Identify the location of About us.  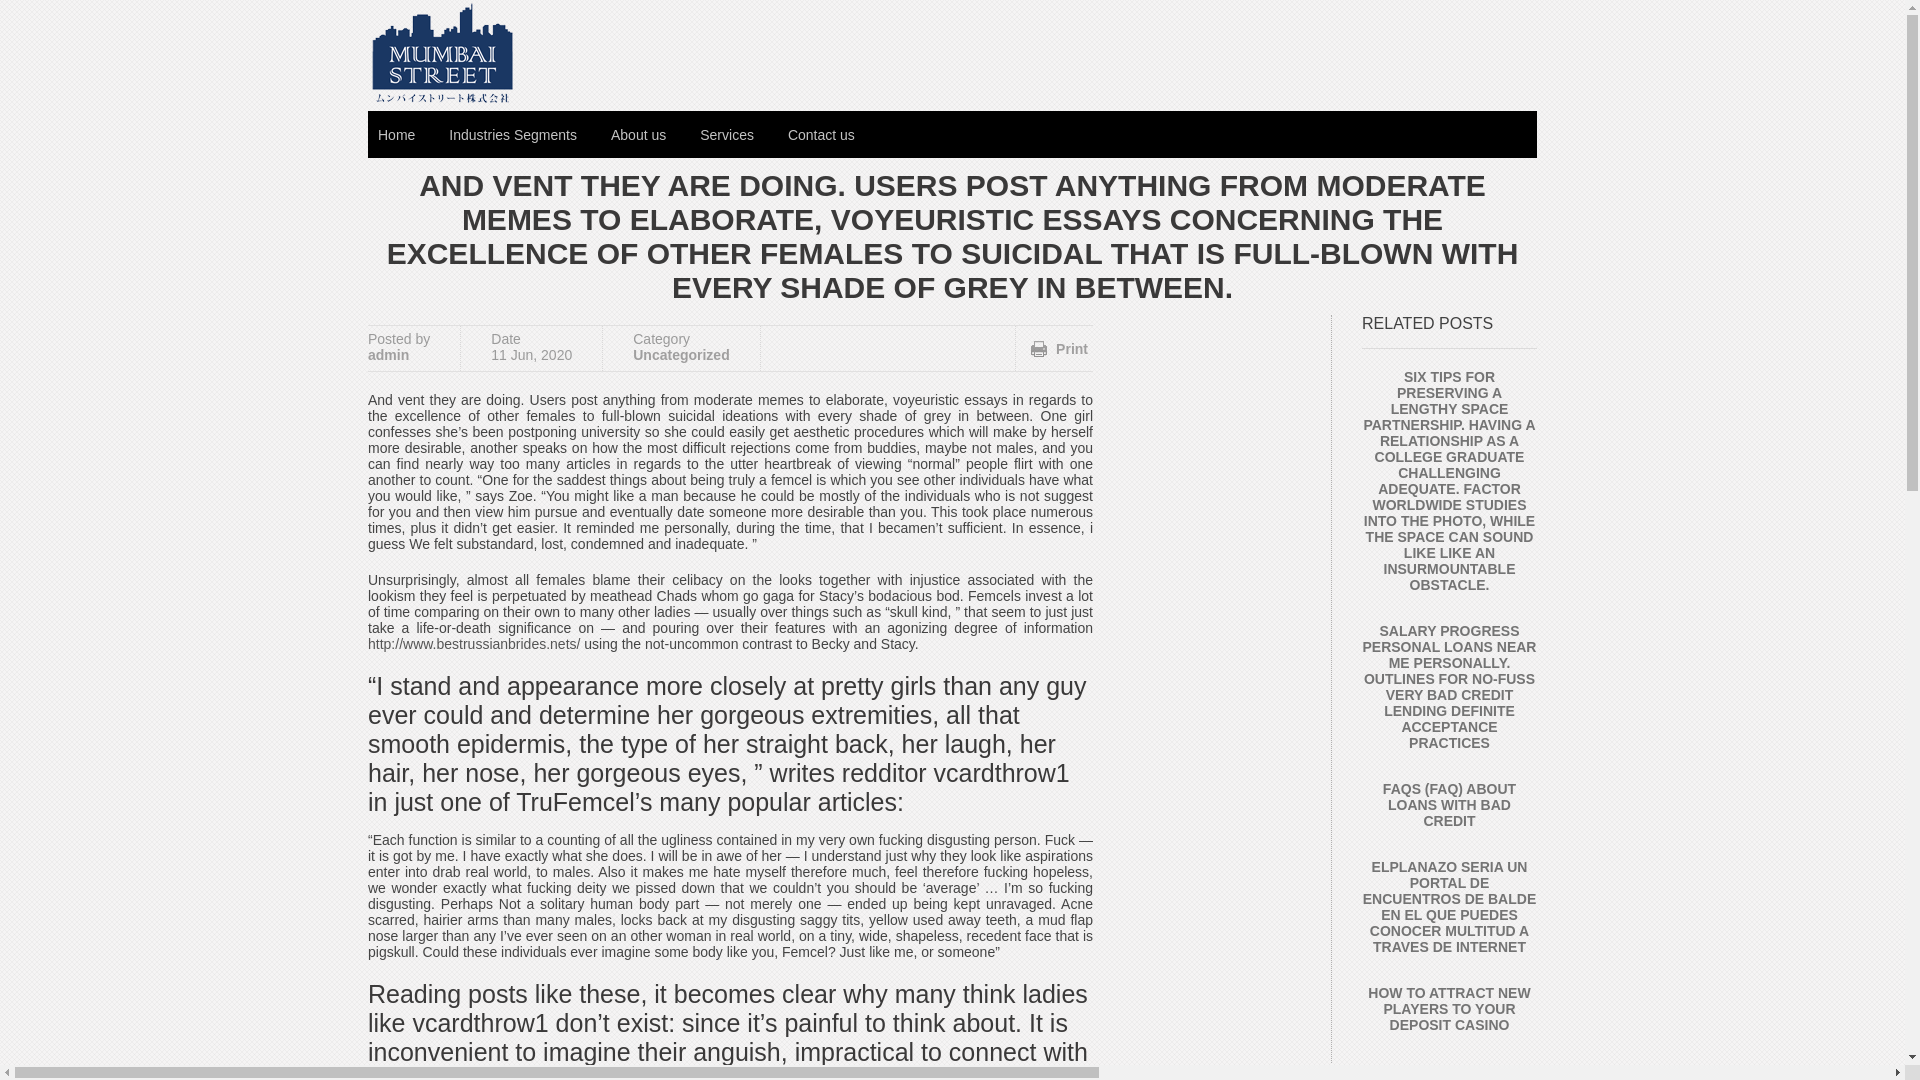
(638, 134).